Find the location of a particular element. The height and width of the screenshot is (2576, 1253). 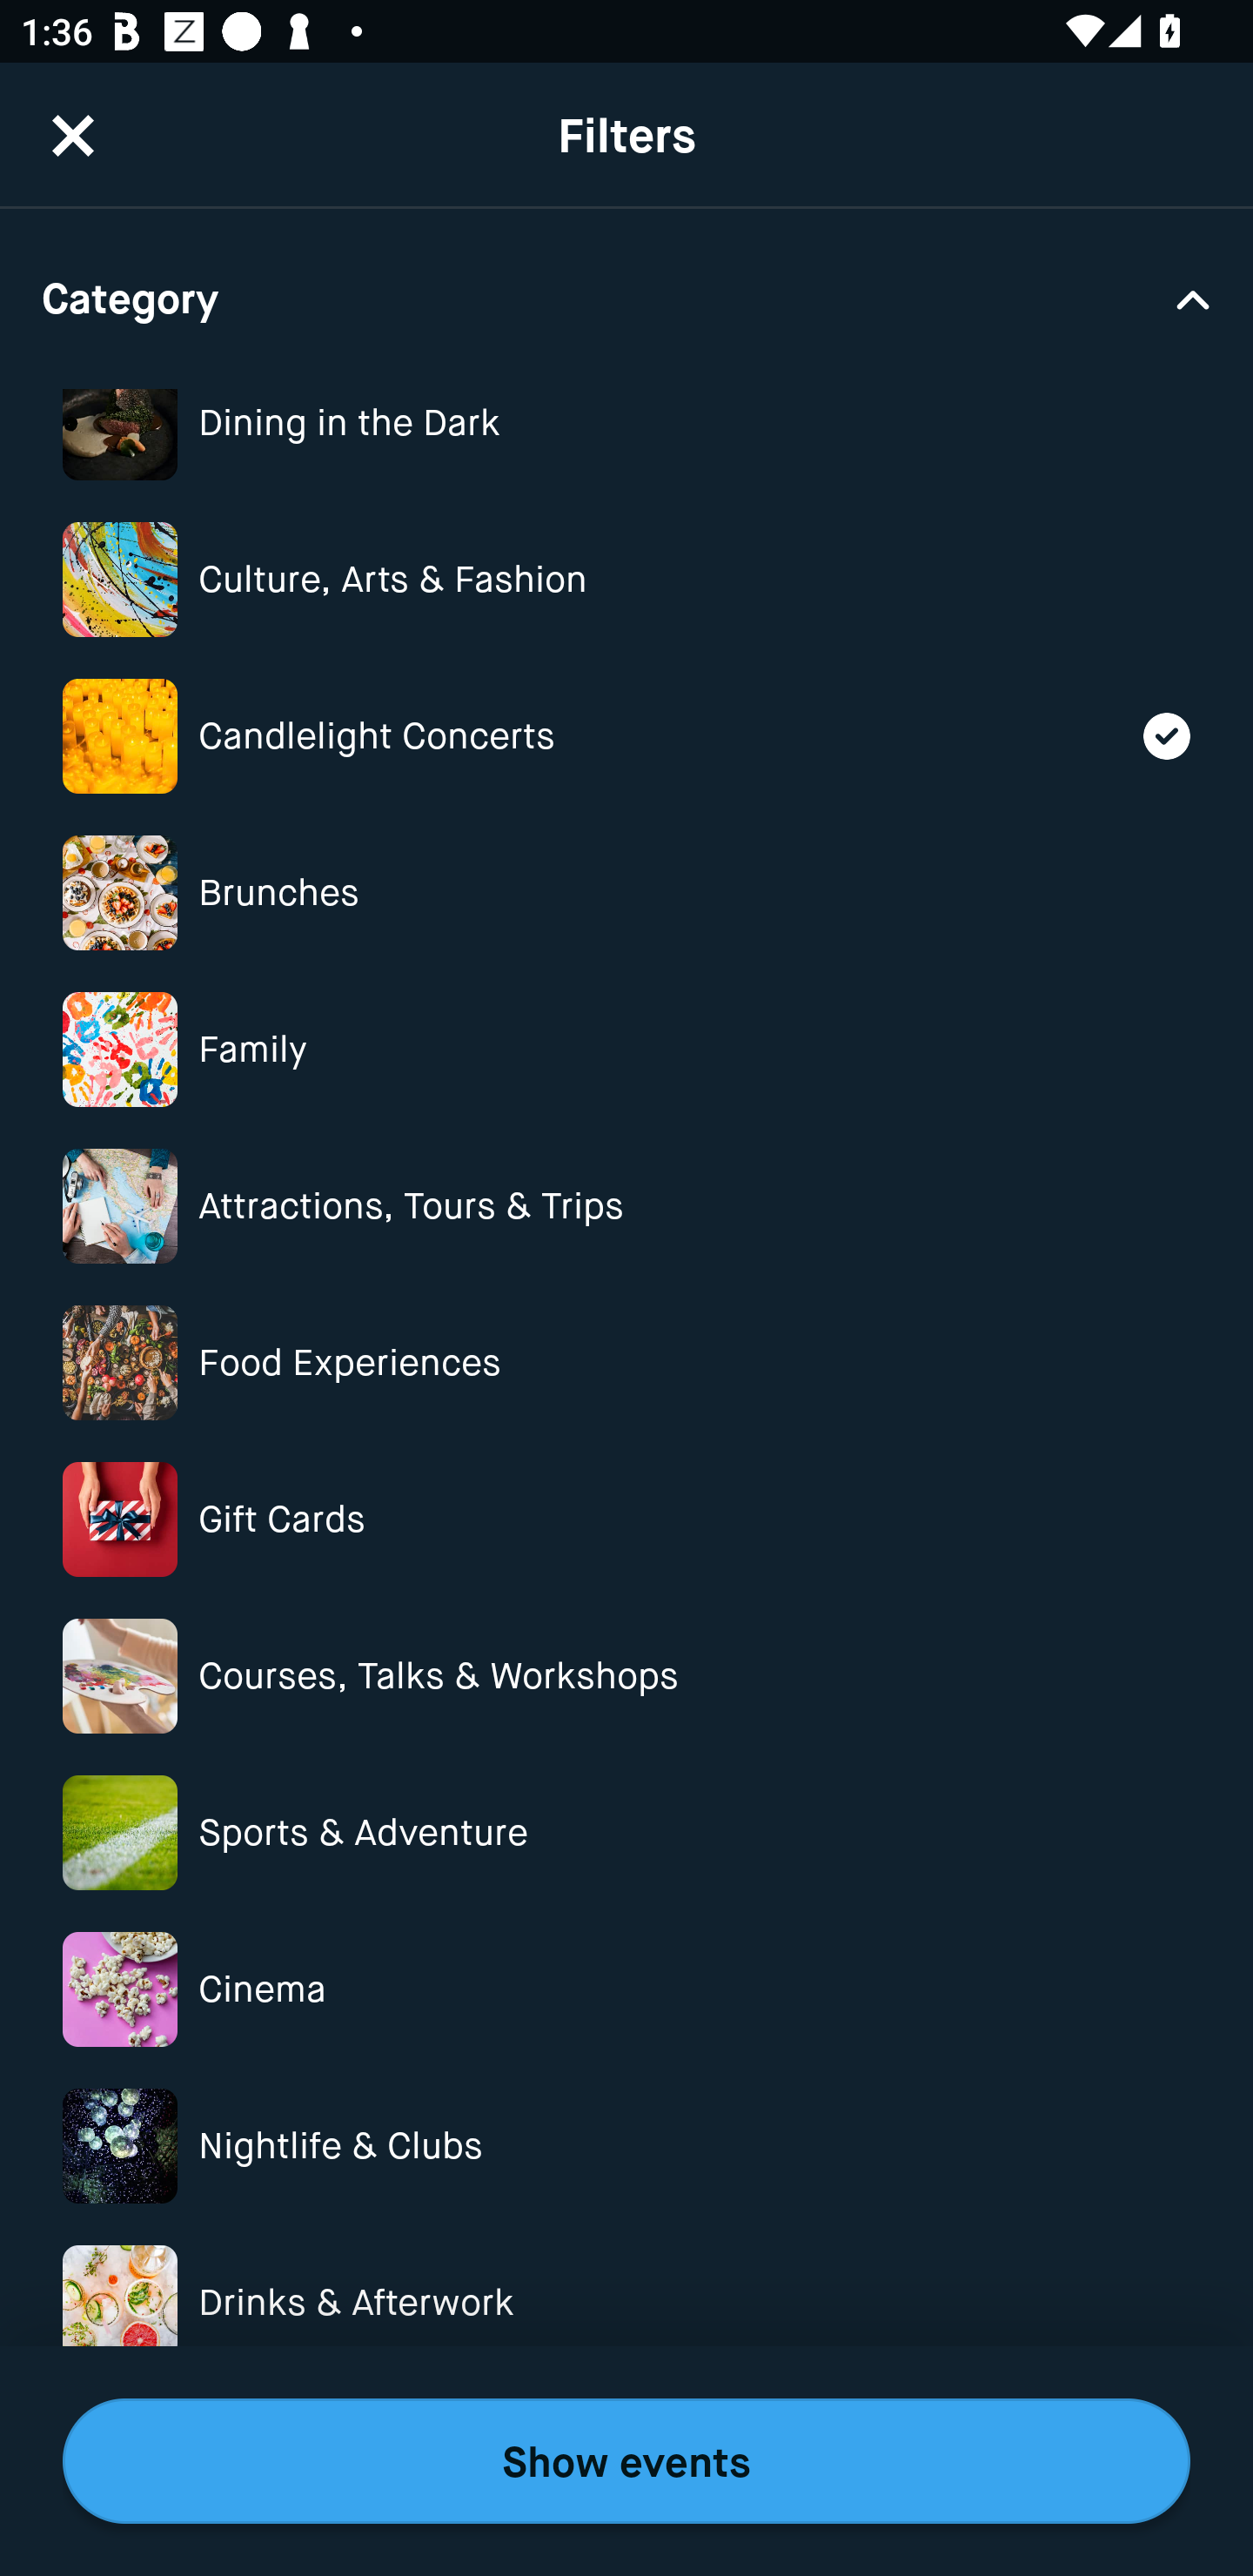

CloseButton is located at coordinates (73, 132).